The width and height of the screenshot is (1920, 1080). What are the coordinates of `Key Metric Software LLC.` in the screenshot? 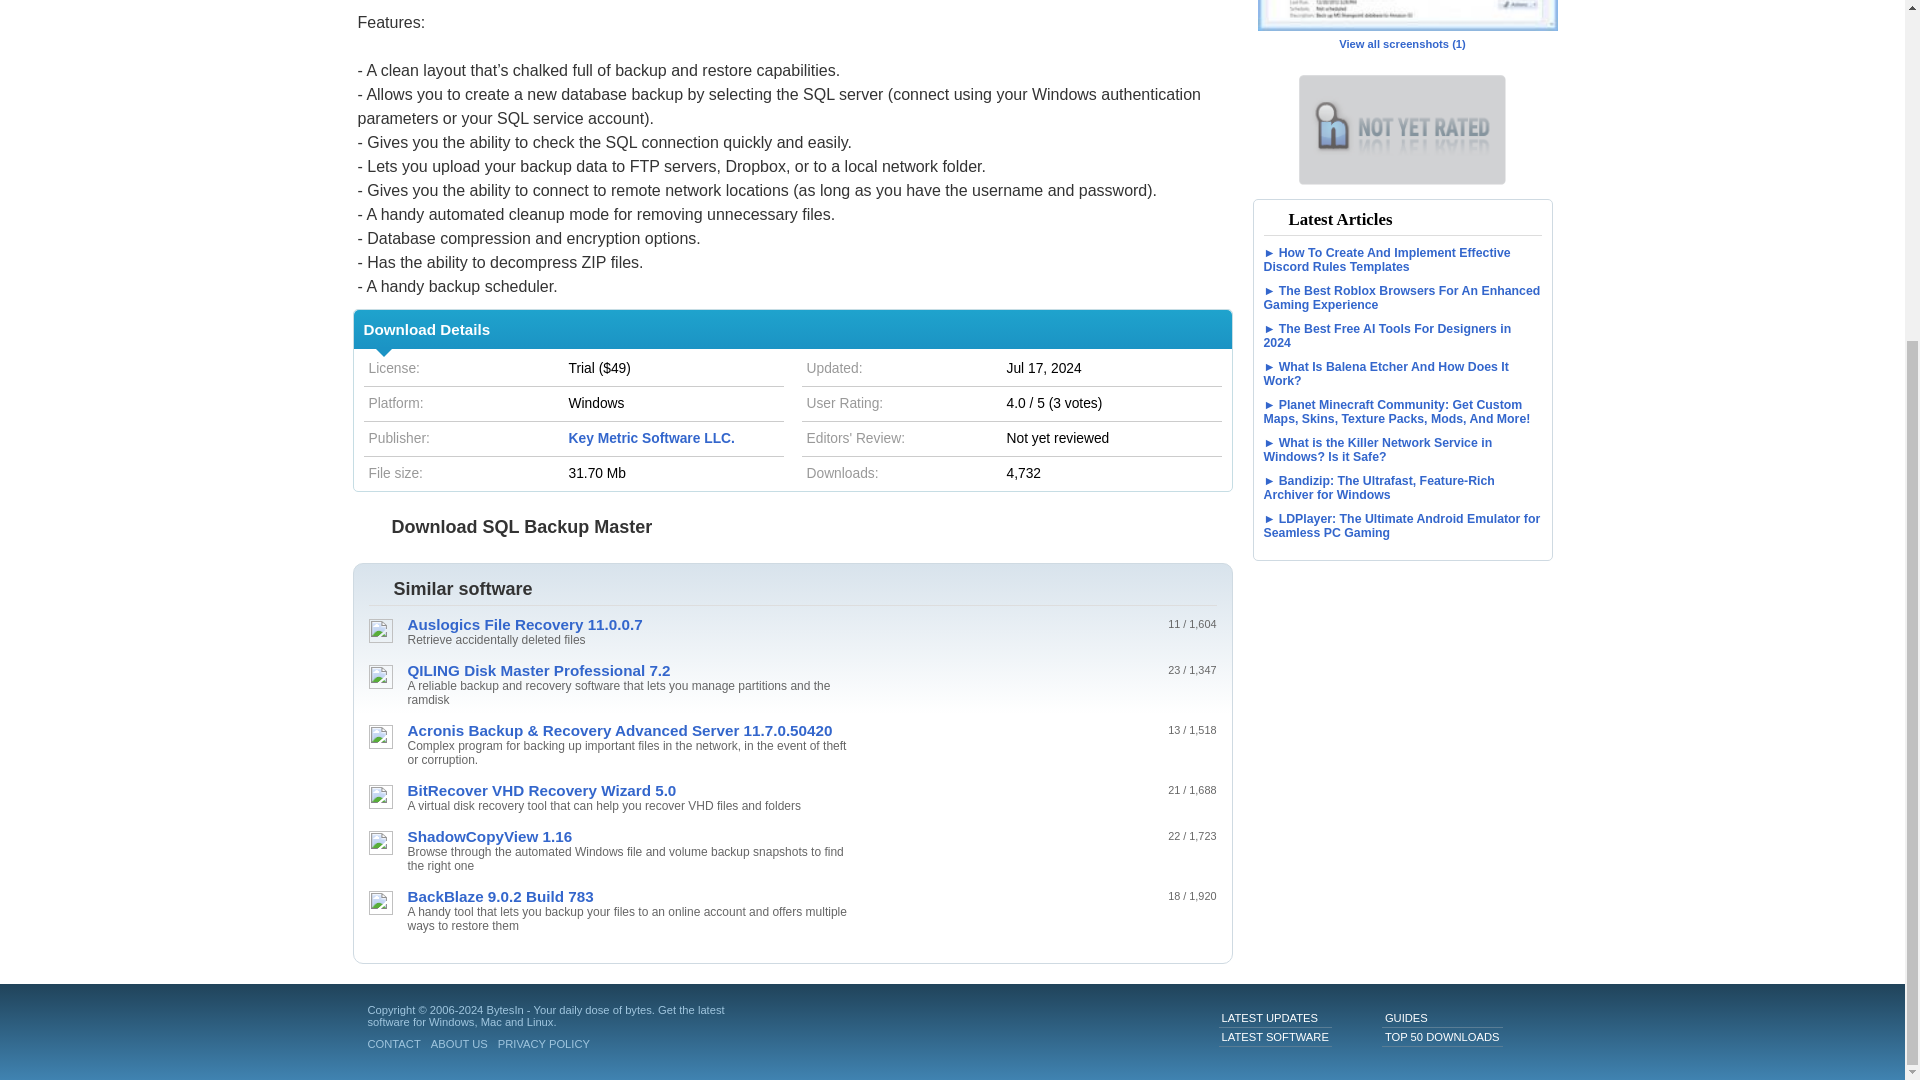 It's located at (650, 438).